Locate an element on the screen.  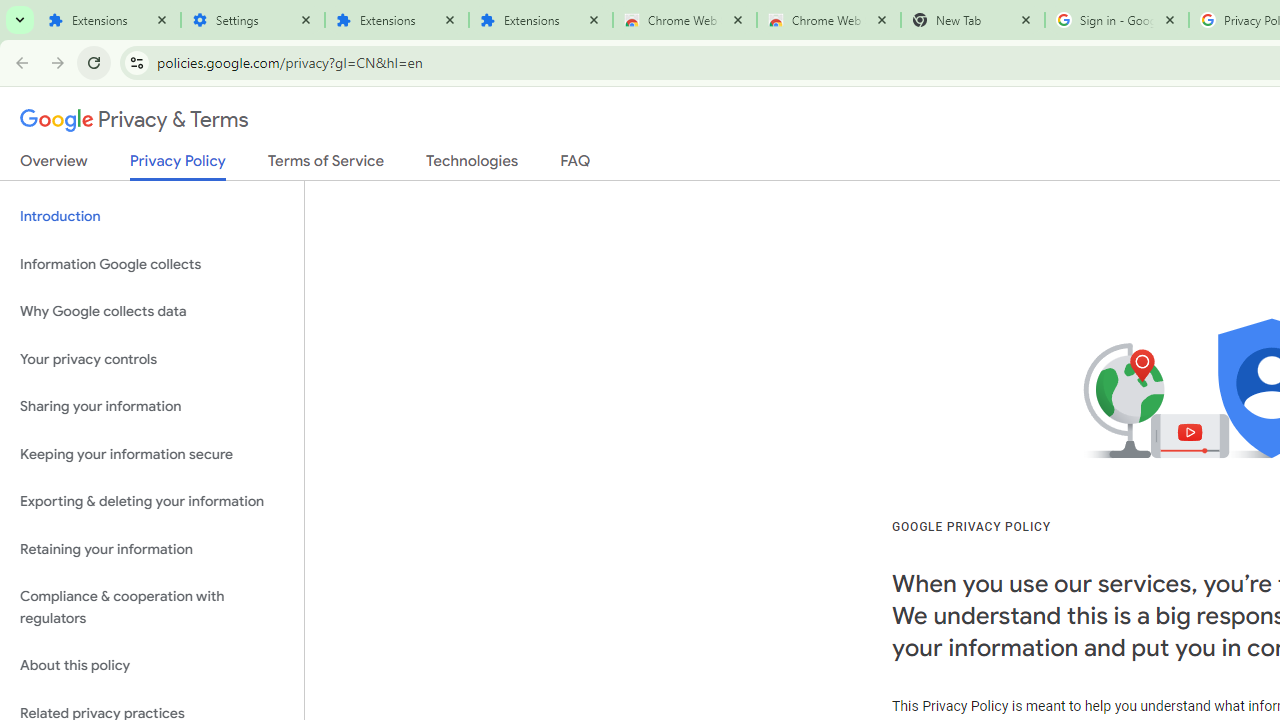
Keeping your information secure is located at coordinates (152, 454).